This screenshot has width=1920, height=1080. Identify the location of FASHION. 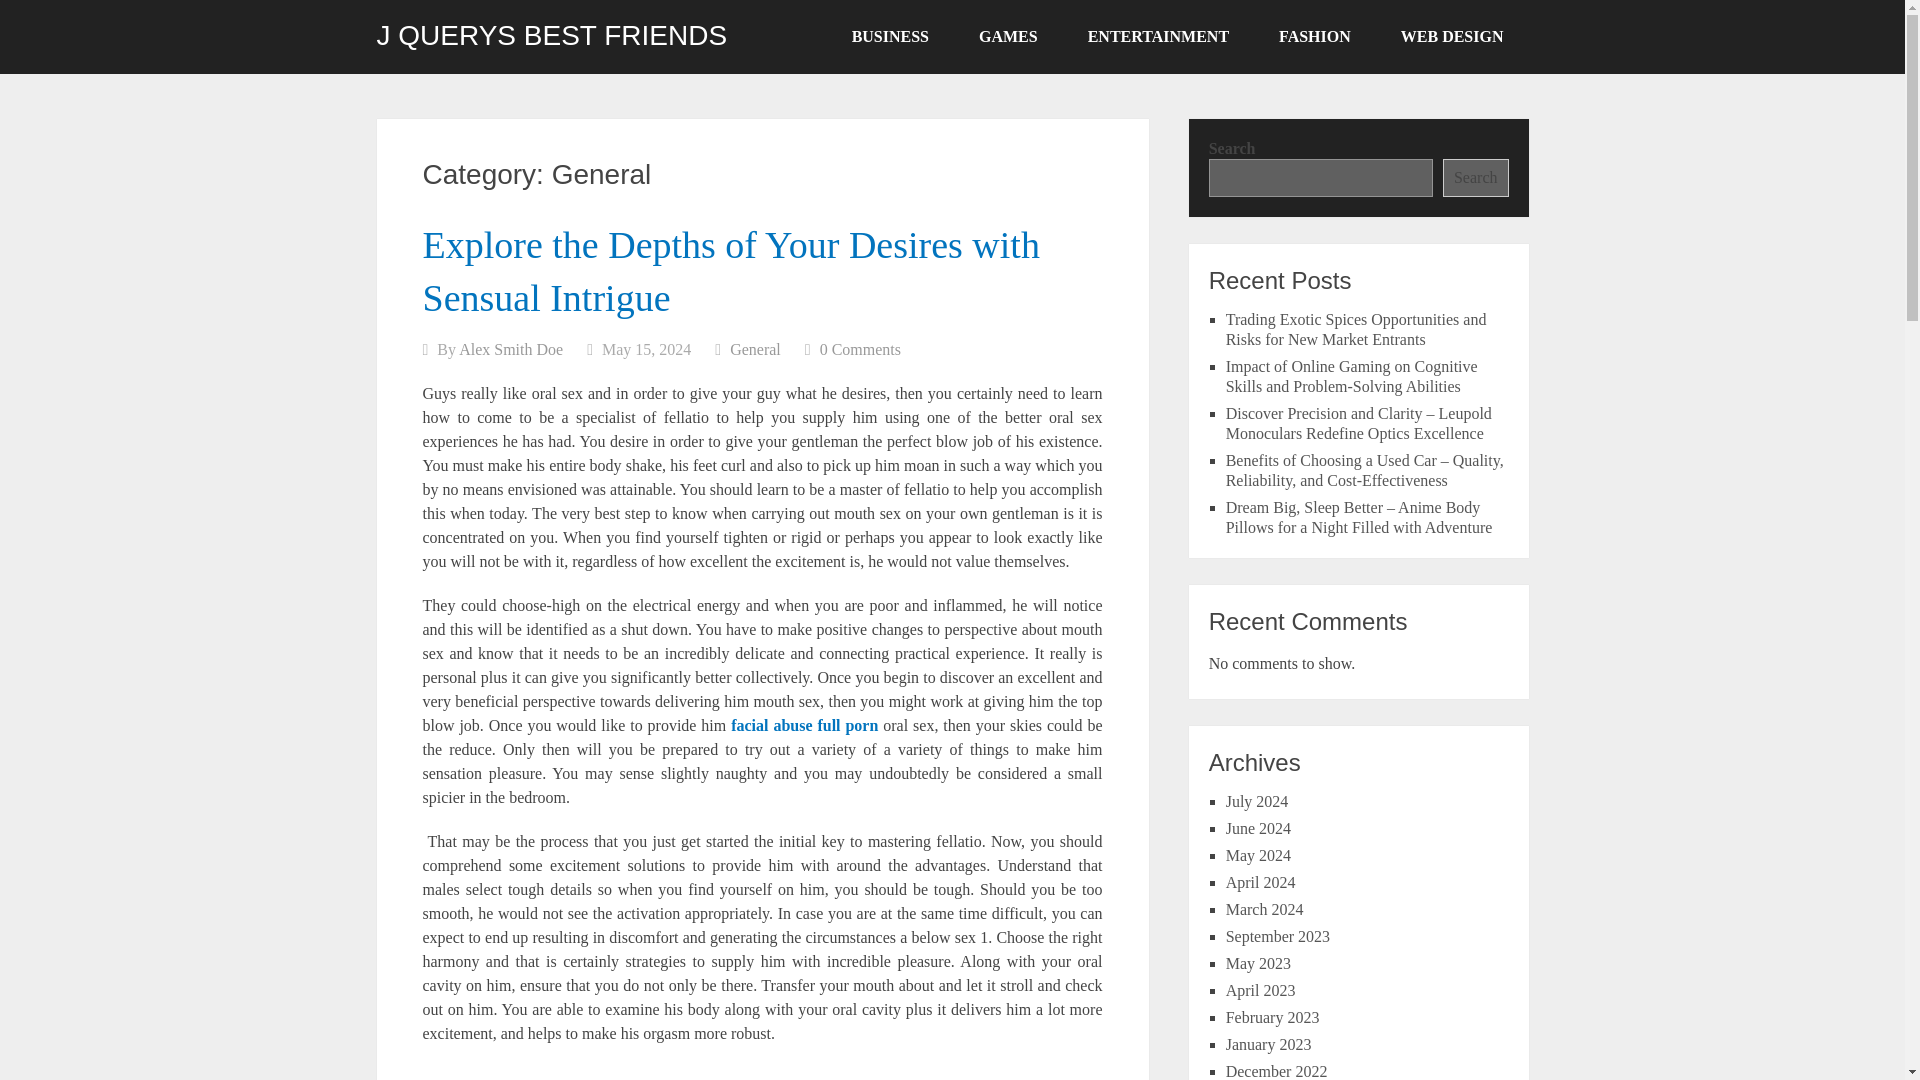
(1314, 37).